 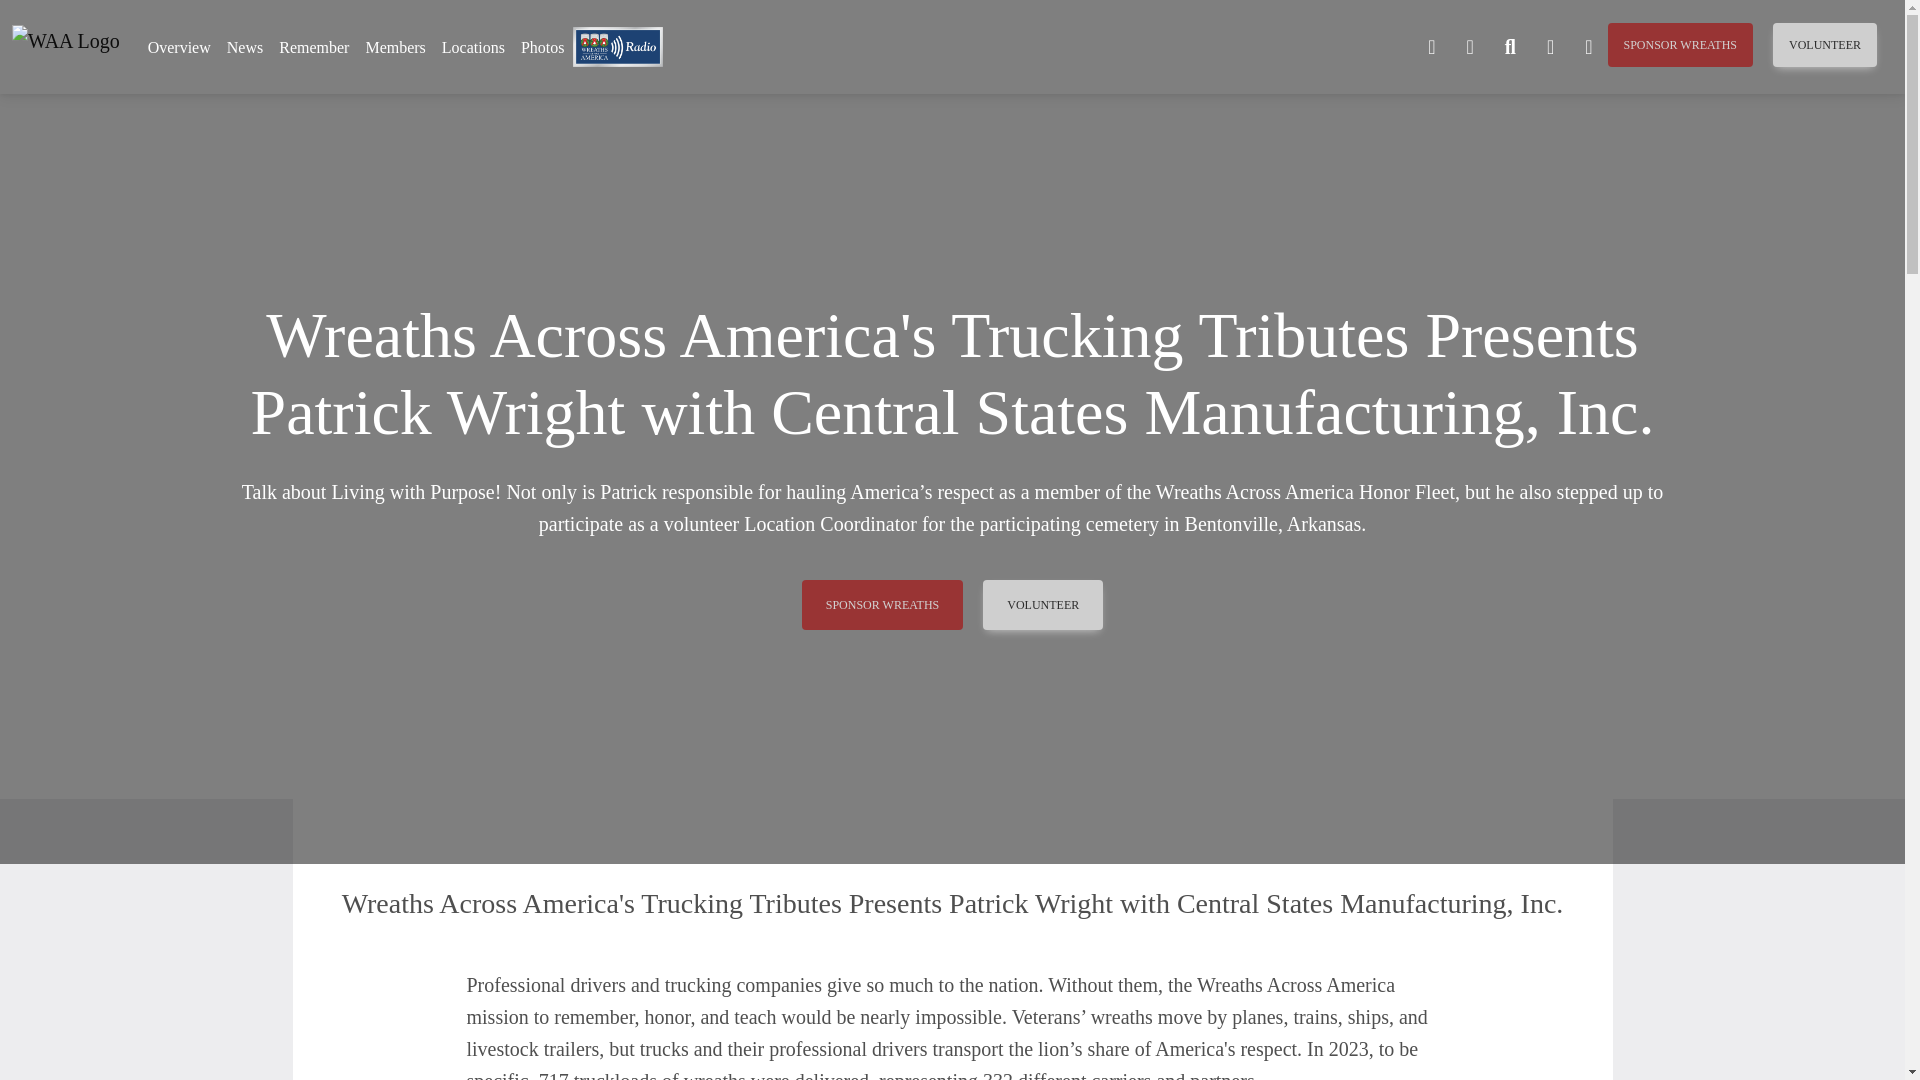 I want to click on Locations, so click(x=472, y=48).